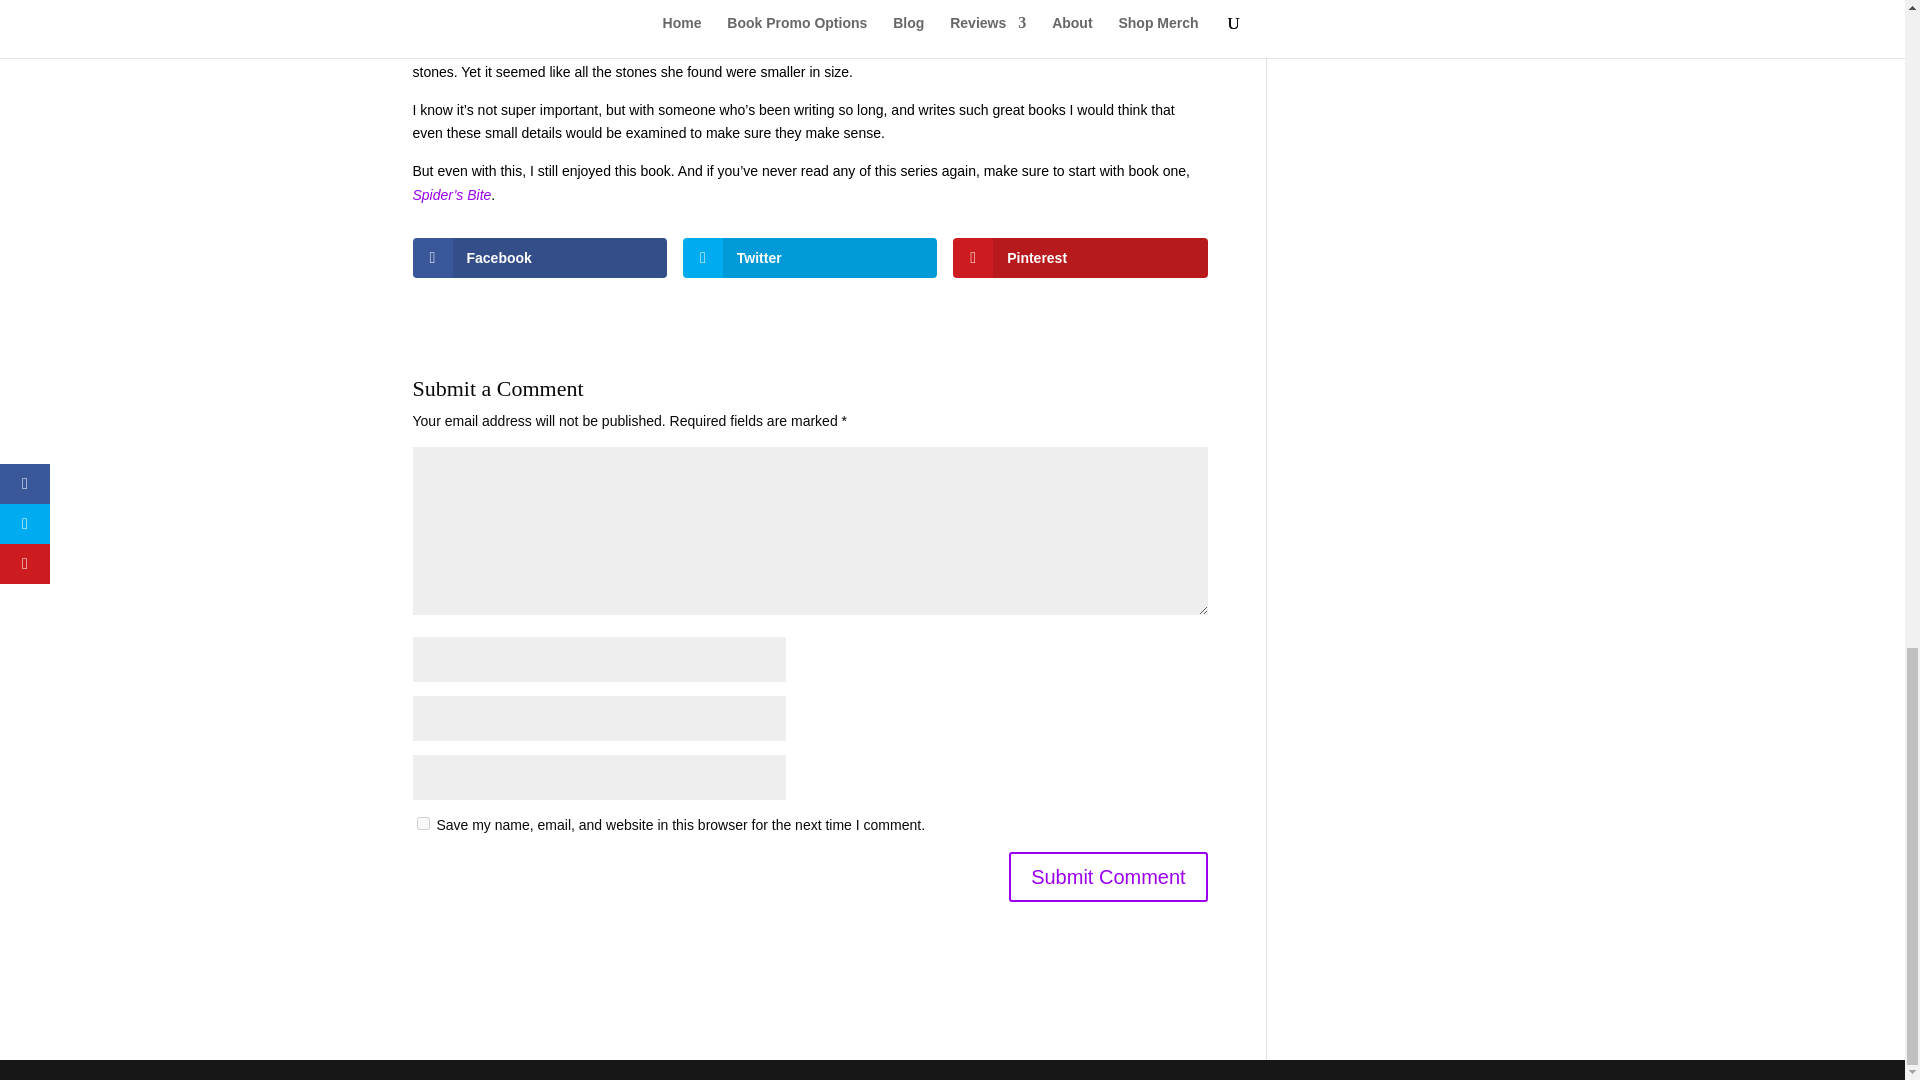 This screenshot has width=1920, height=1080. Describe the element at coordinates (422, 823) in the screenshot. I see `yes` at that location.